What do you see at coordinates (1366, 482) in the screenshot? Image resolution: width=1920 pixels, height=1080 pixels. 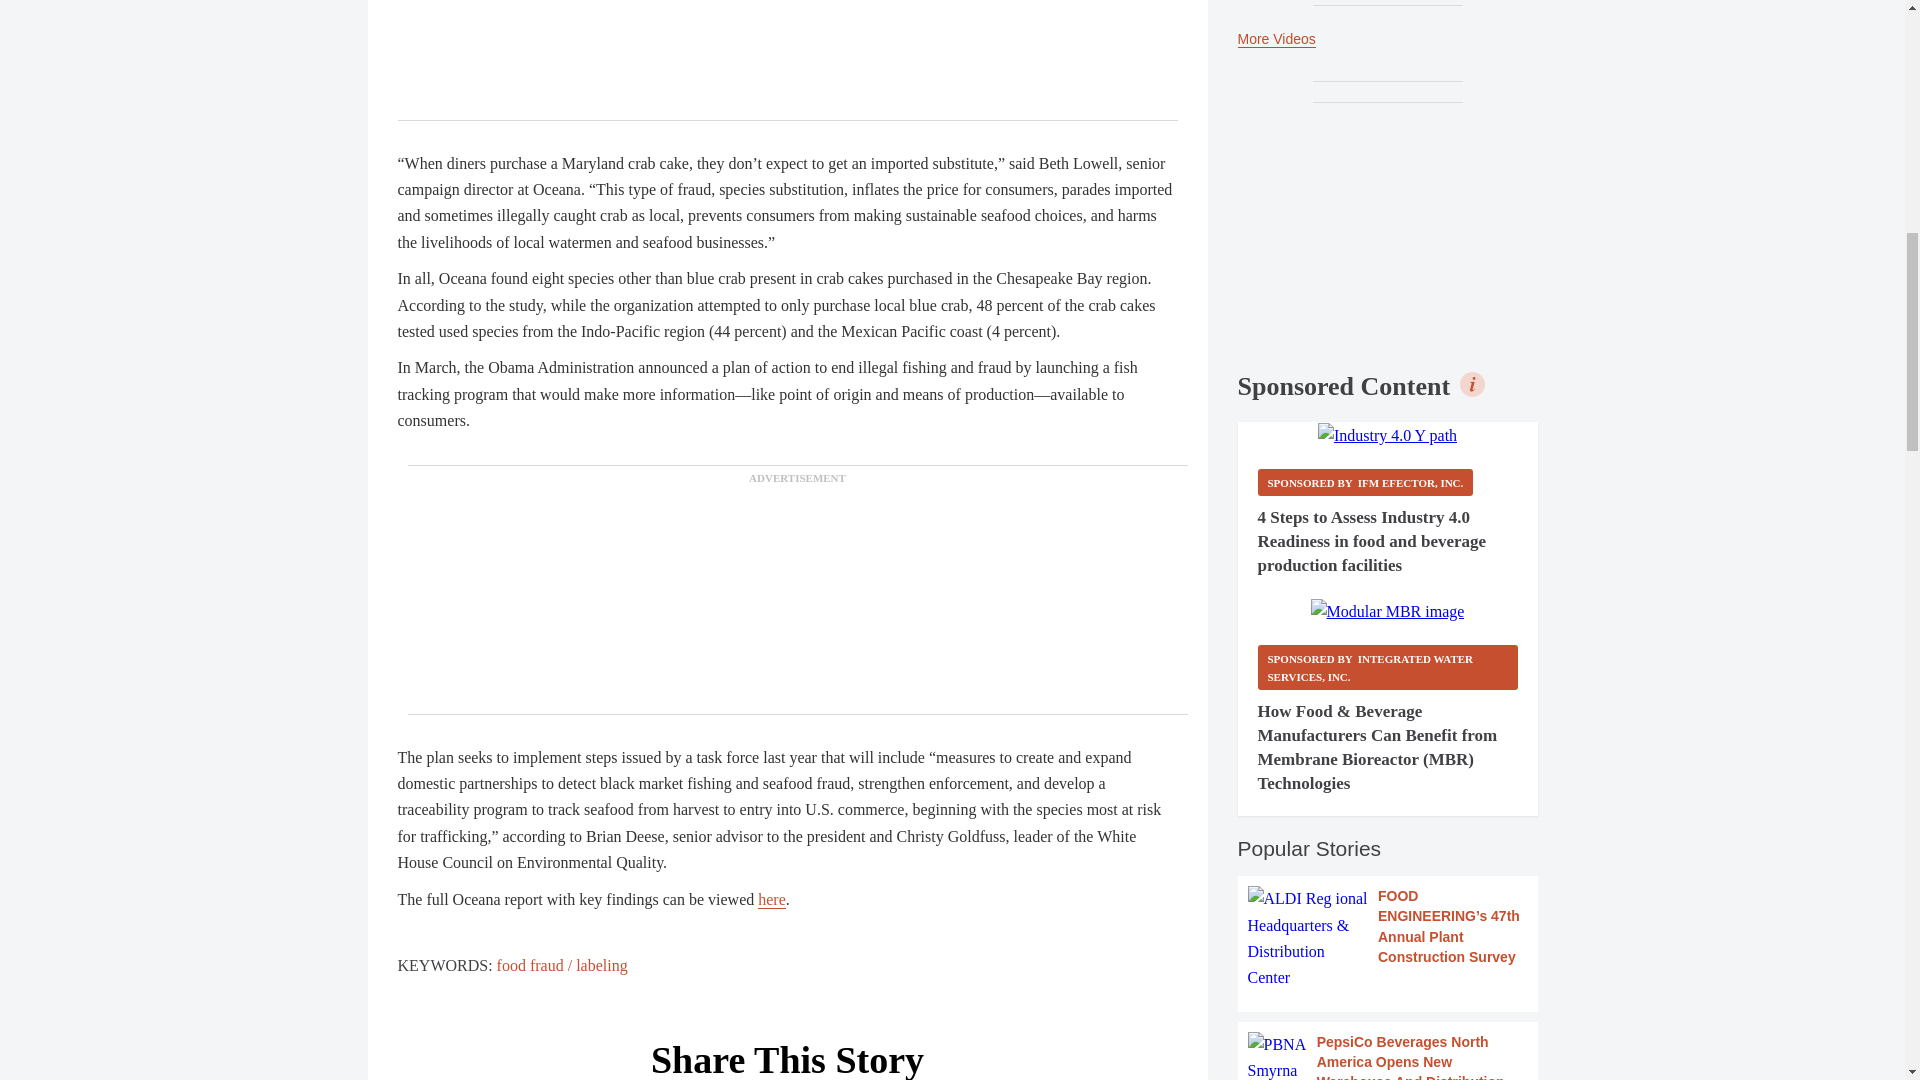 I see `Sponsored by ifm Efector, Inc.` at bounding box center [1366, 482].